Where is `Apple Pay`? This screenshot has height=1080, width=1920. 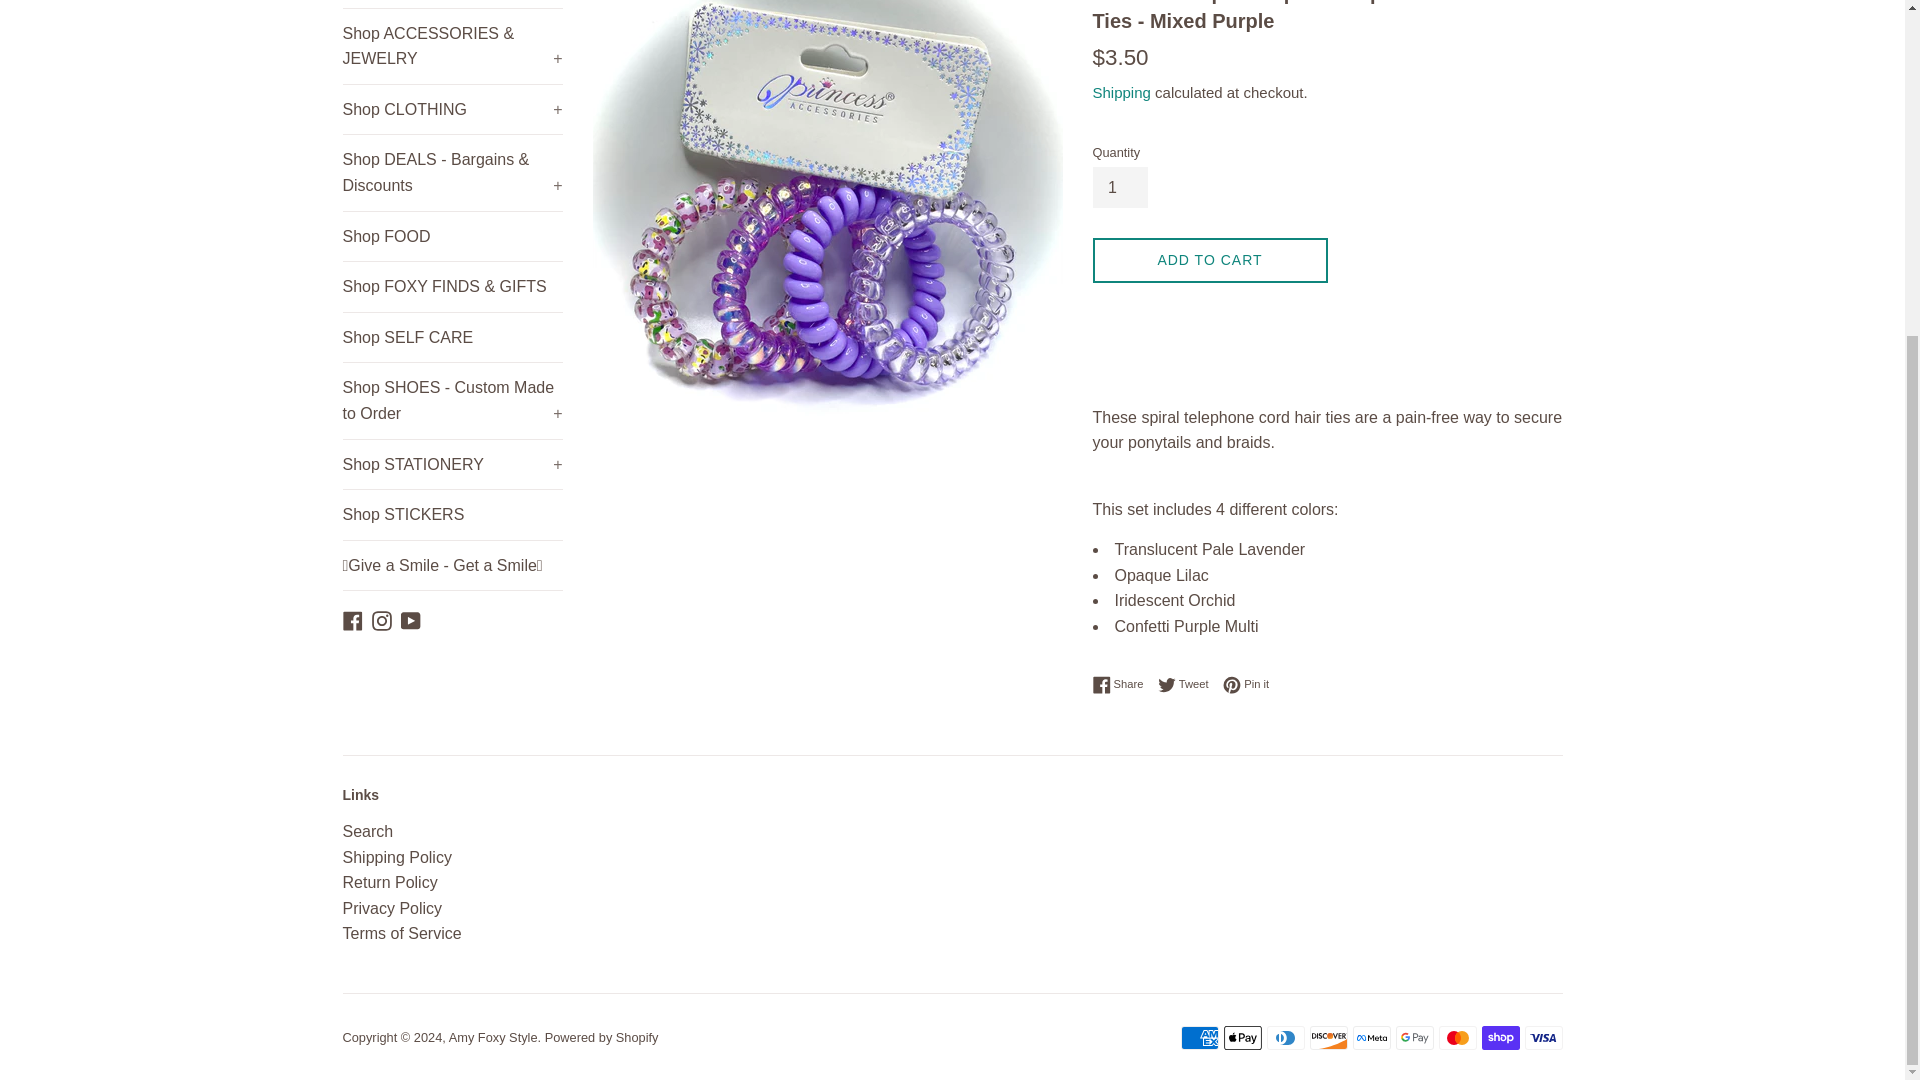
Apple Pay is located at coordinates (1242, 1038).